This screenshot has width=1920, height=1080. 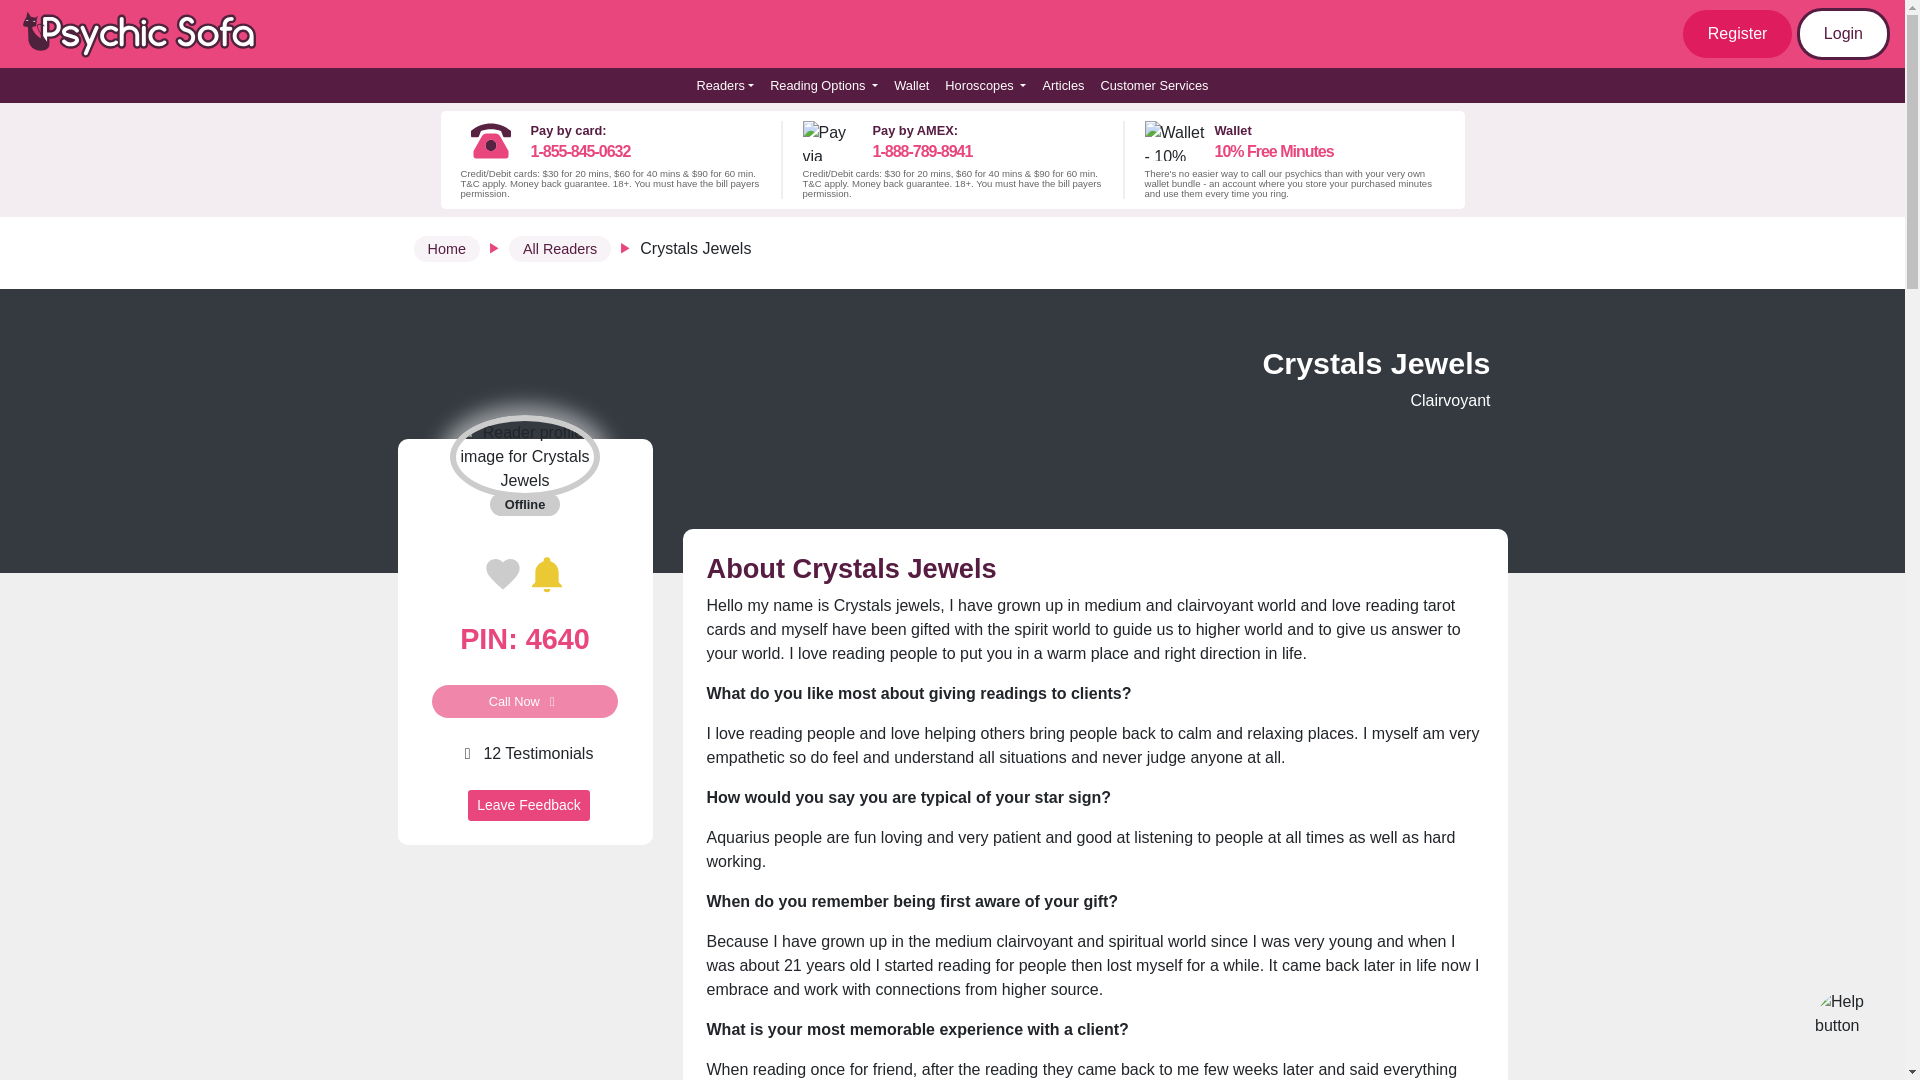 I want to click on Login, so click(x=1843, y=34).